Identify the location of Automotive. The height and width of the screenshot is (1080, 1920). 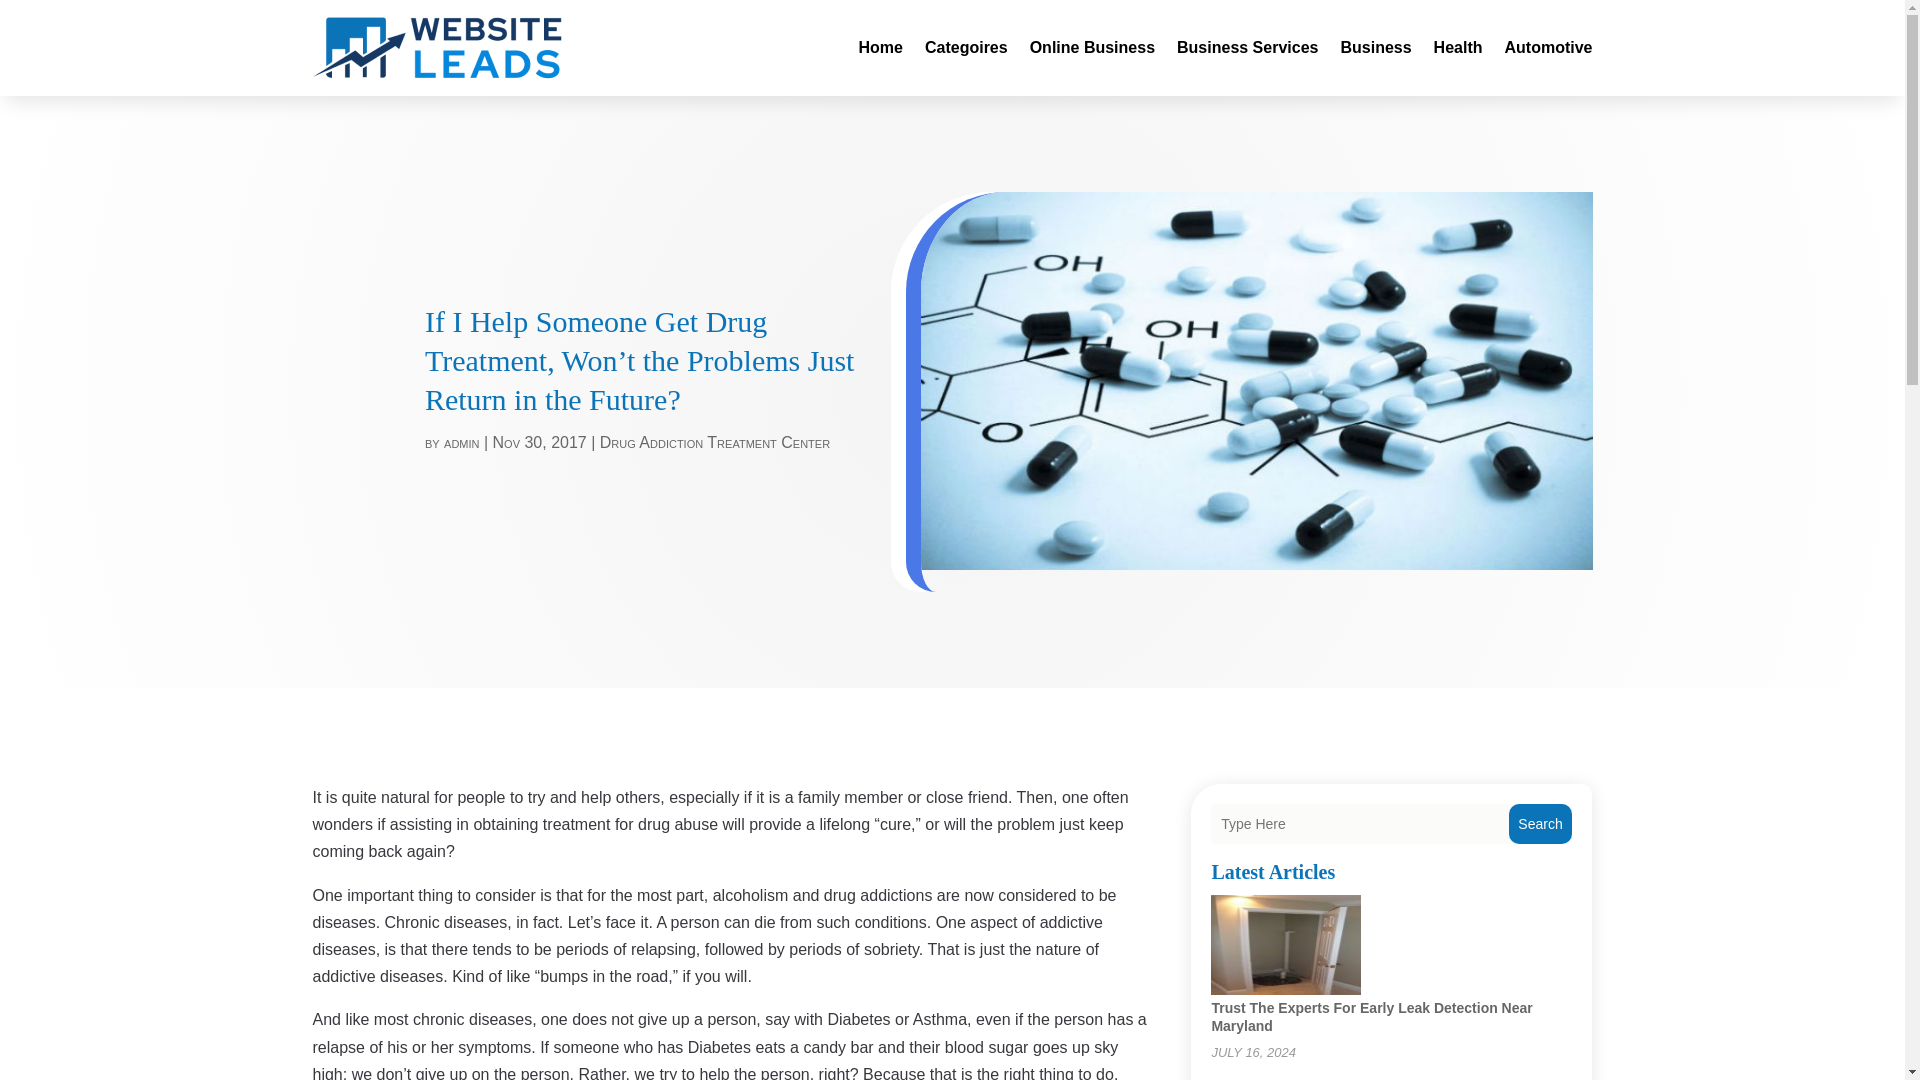
(1547, 48).